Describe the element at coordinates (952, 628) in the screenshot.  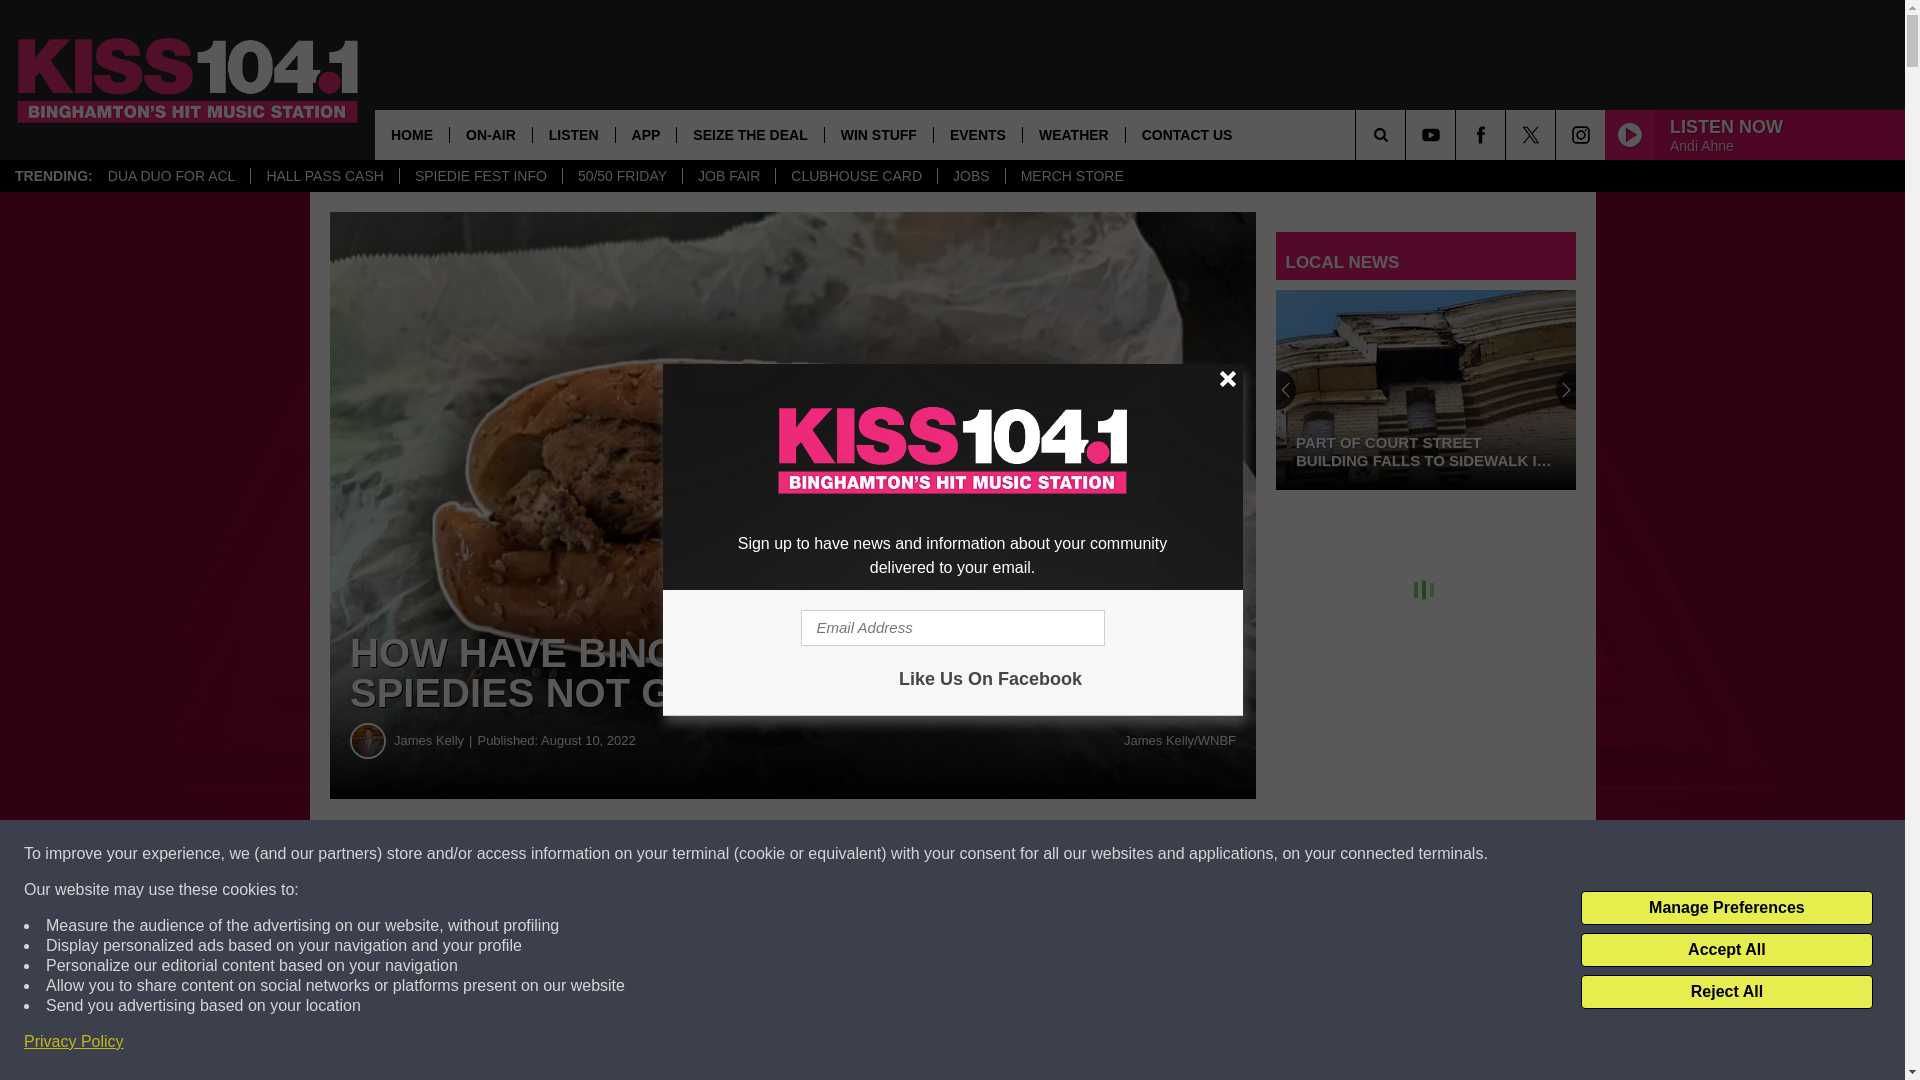
I see `Email Address` at that location.